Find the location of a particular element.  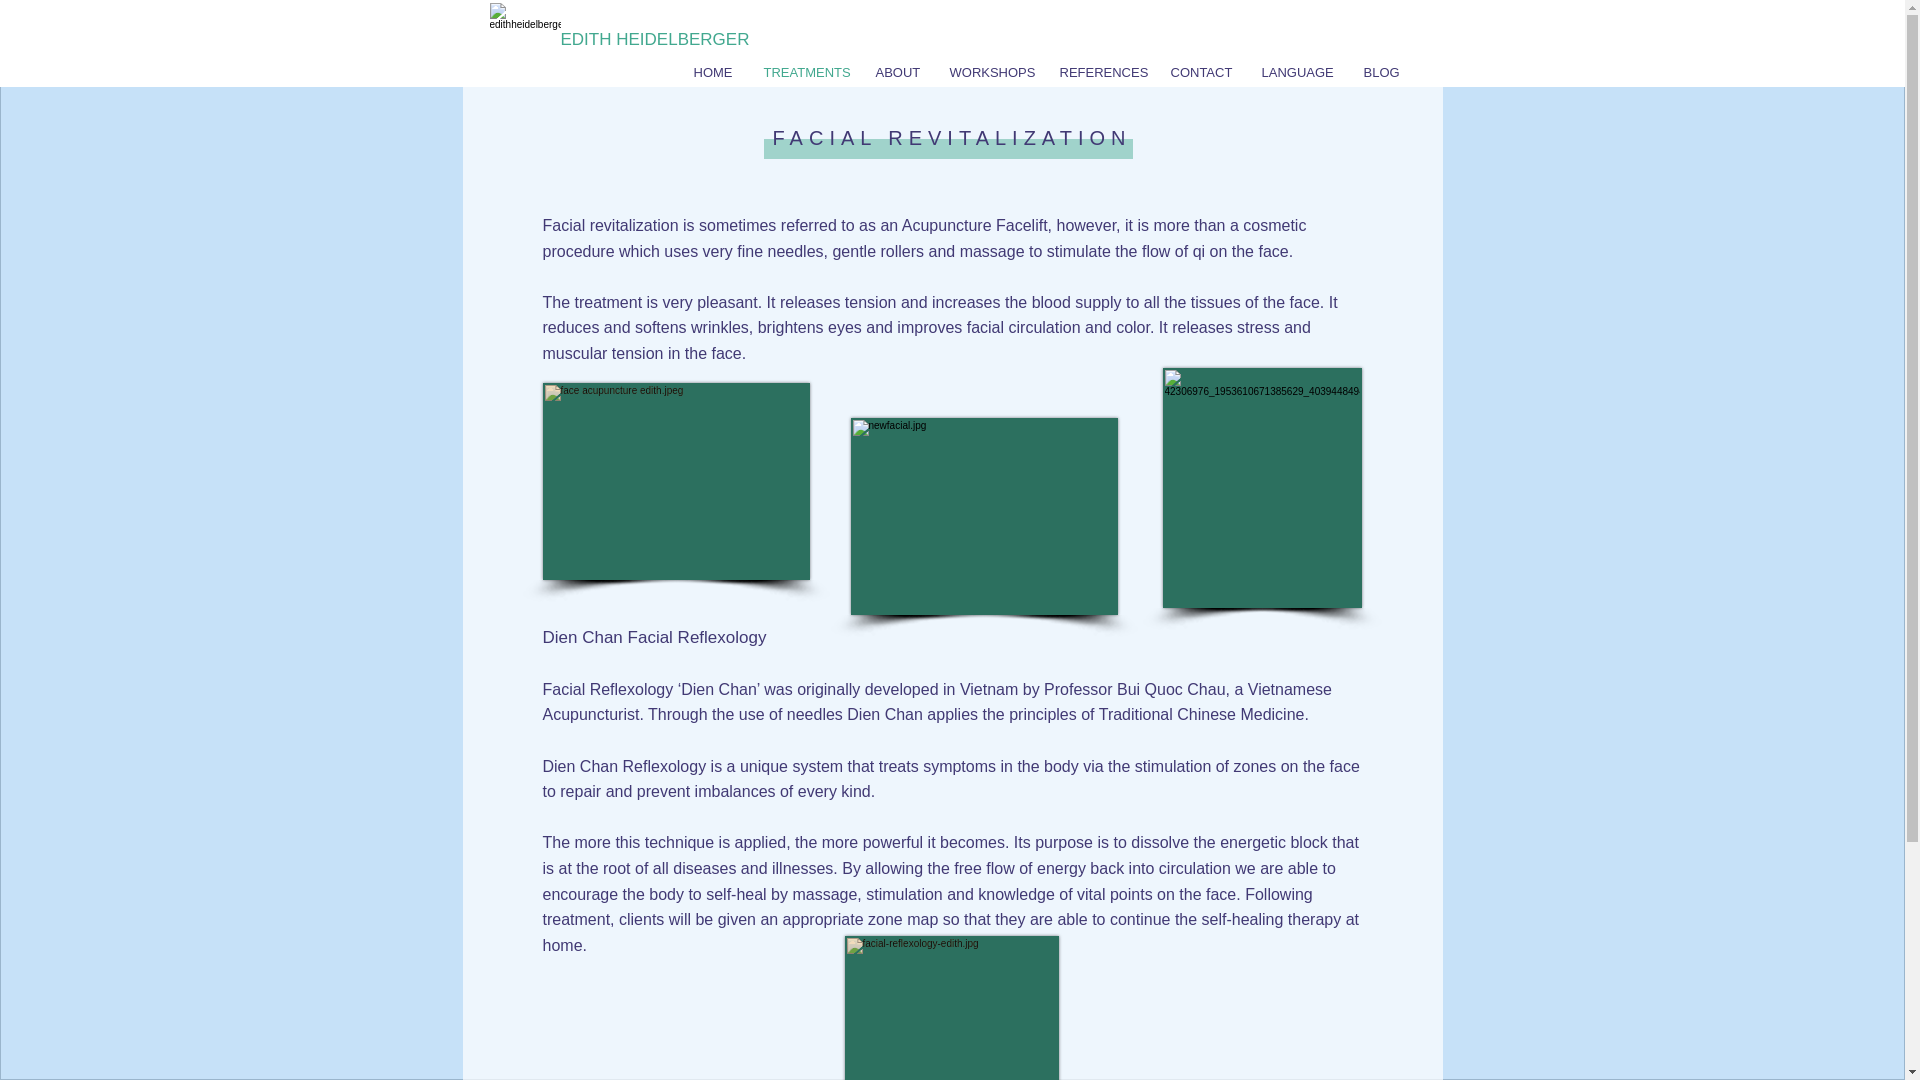

CONTACT is located at coordinates (1200, 71).